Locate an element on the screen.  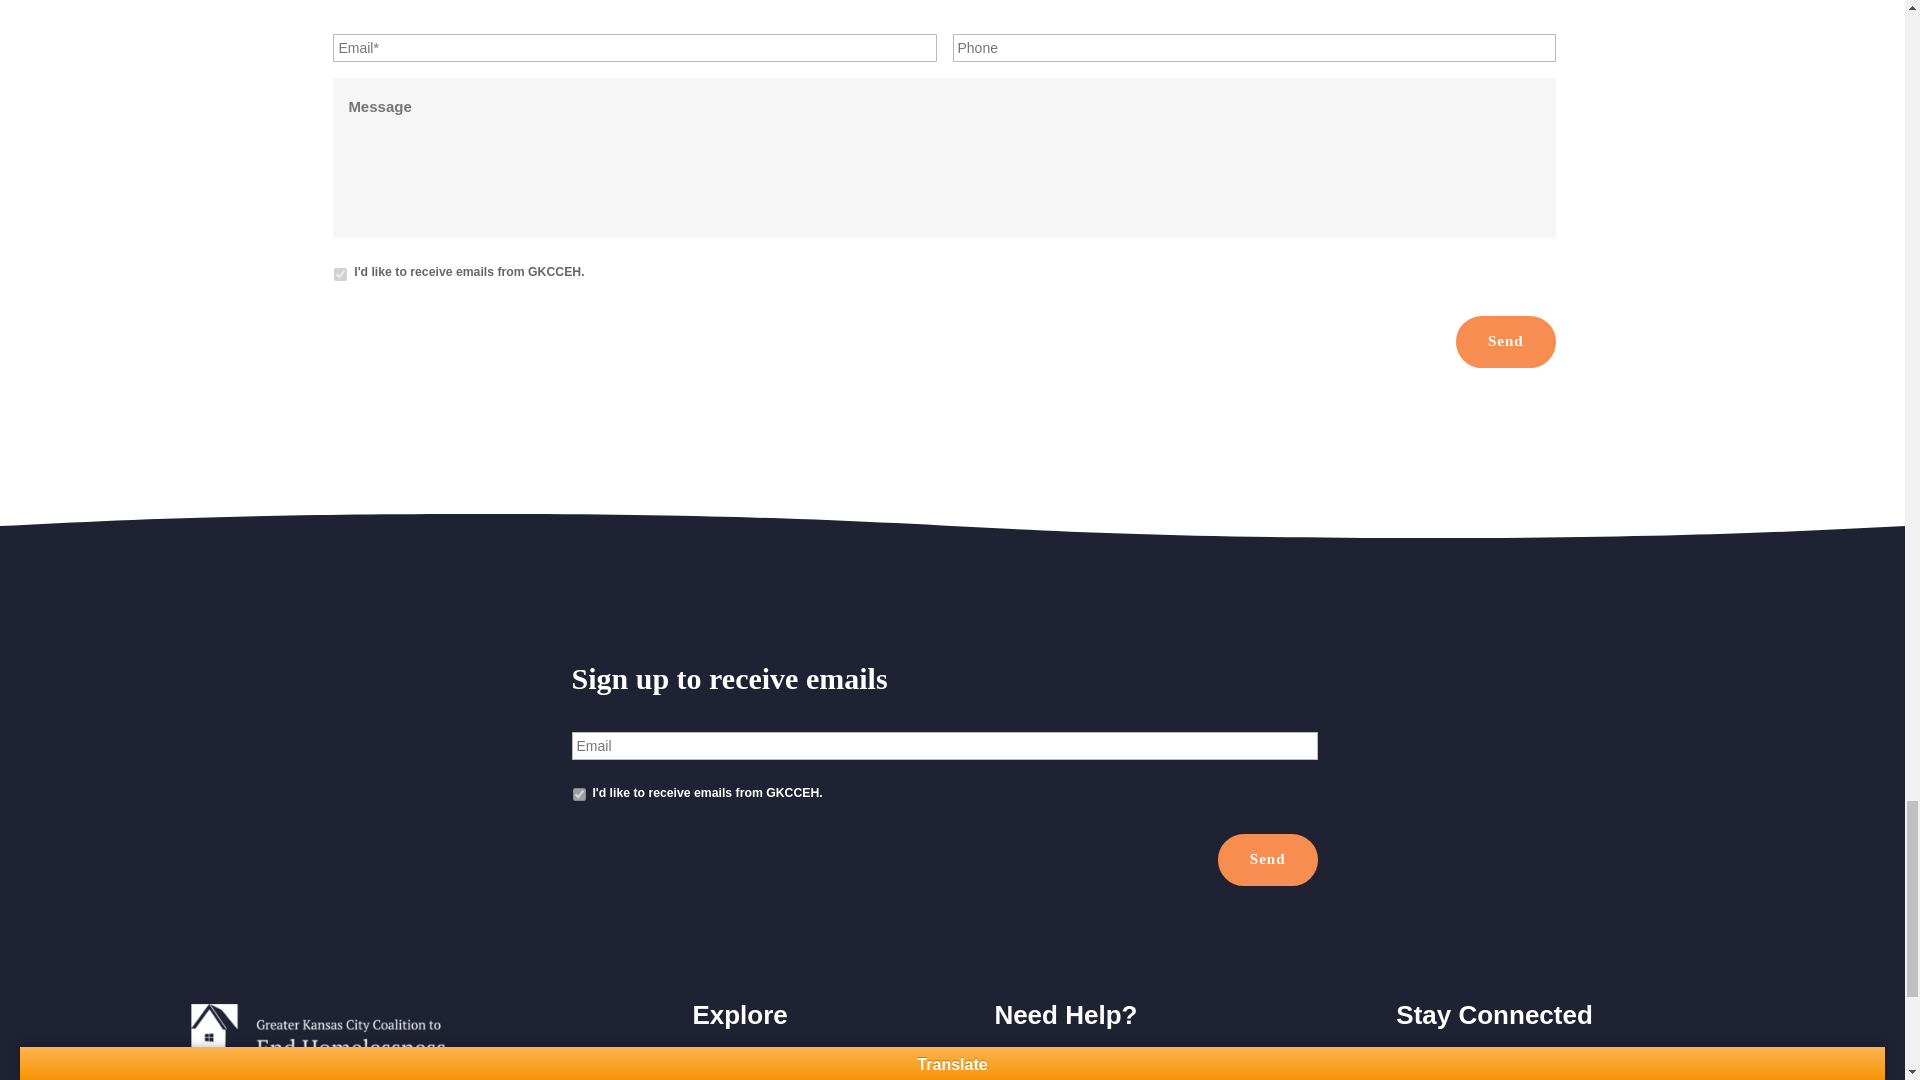
Send is located at coordinates (1505, 342).